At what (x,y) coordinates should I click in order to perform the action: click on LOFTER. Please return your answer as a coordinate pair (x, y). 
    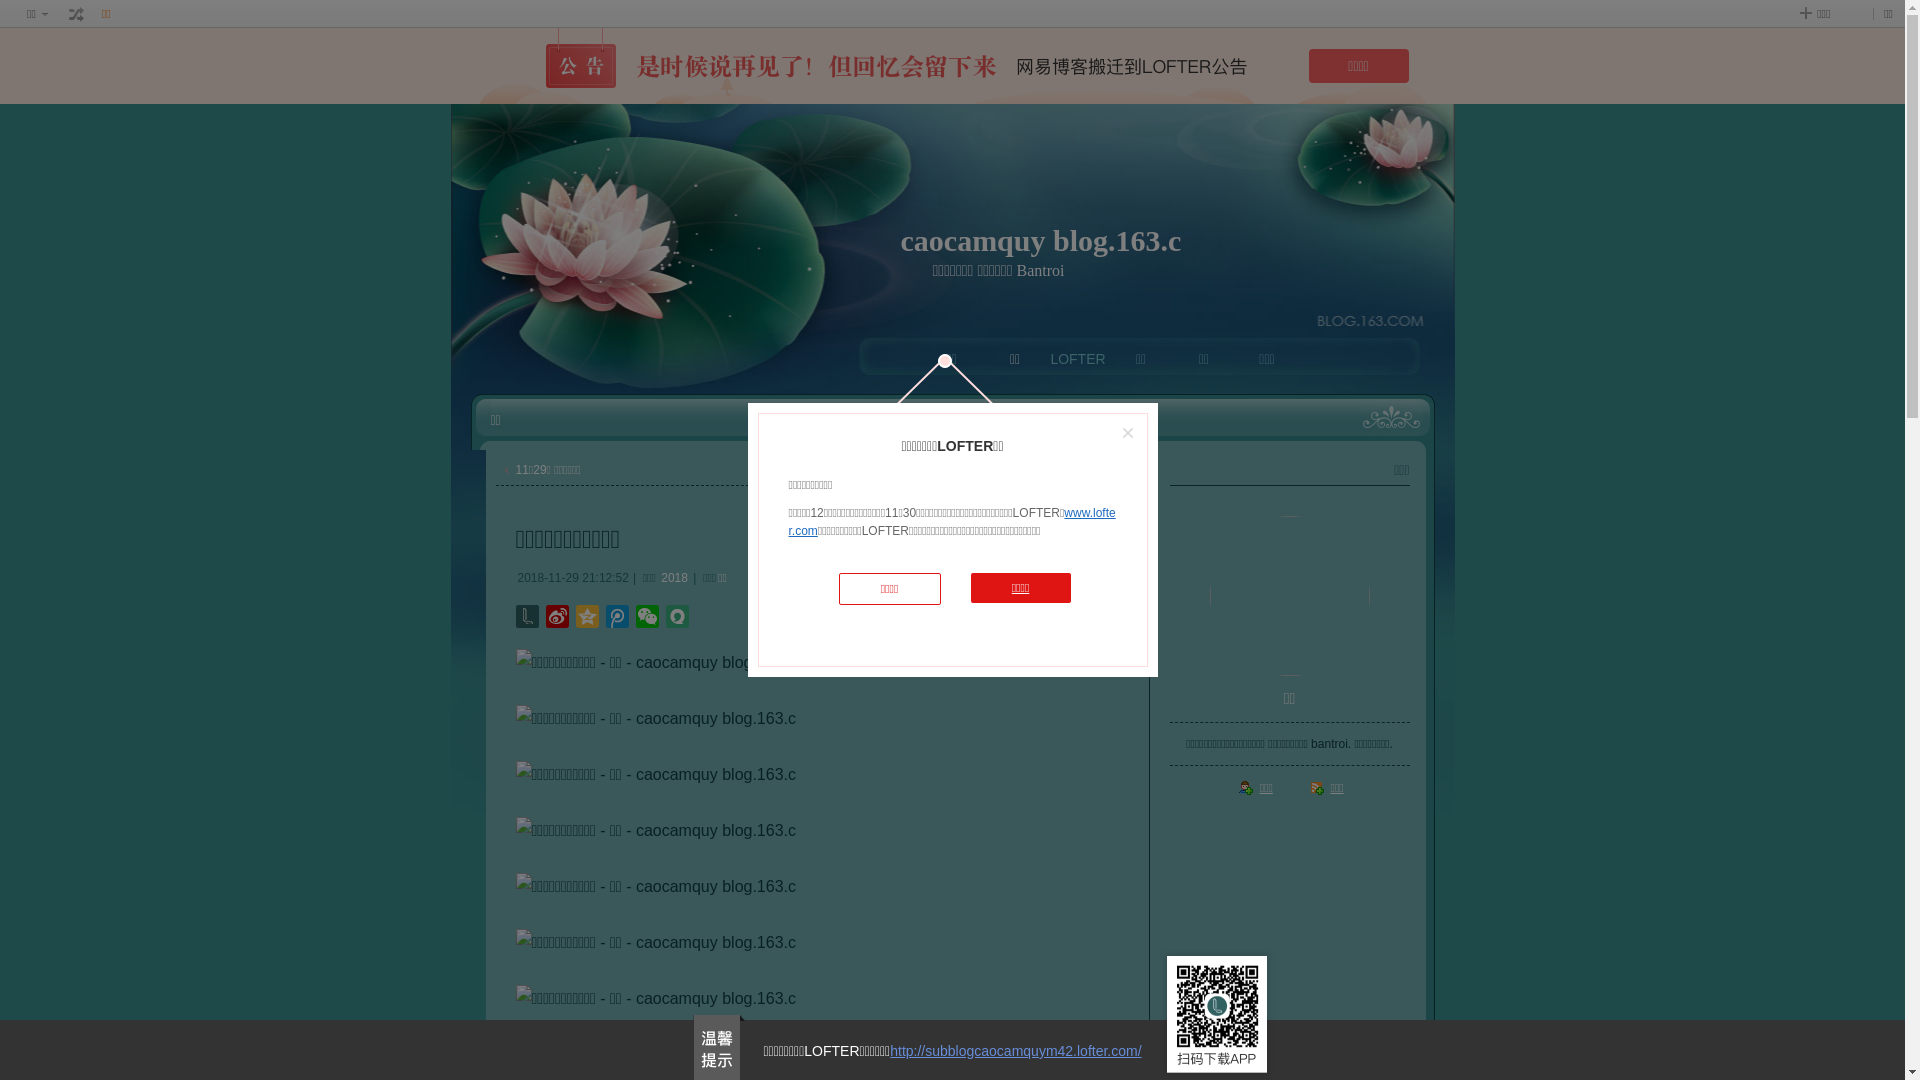
    Looking at the image, I should click on (1078, 359).